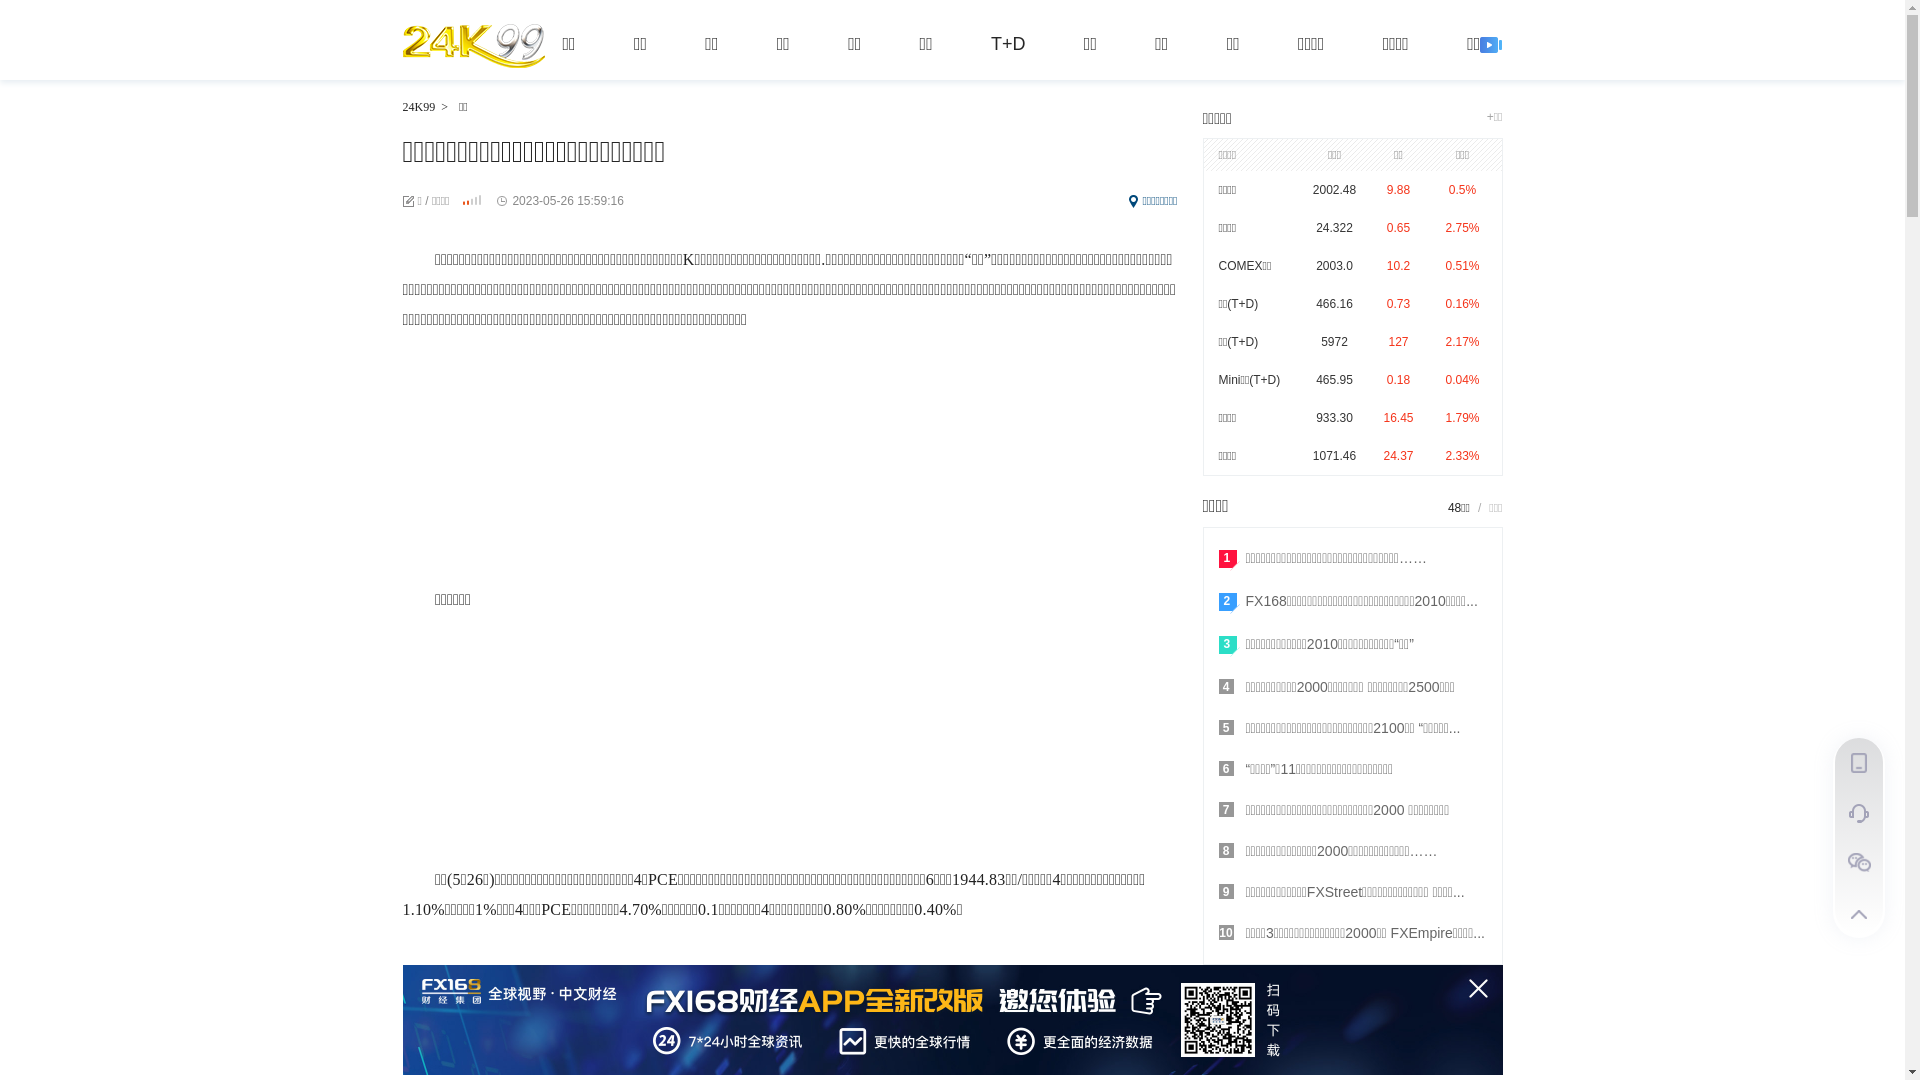 The image size is (1920, 1080). What do you see at coordinates (418, 107) in the screenshot?
I see `24K99` at bounding box center [418, 107].